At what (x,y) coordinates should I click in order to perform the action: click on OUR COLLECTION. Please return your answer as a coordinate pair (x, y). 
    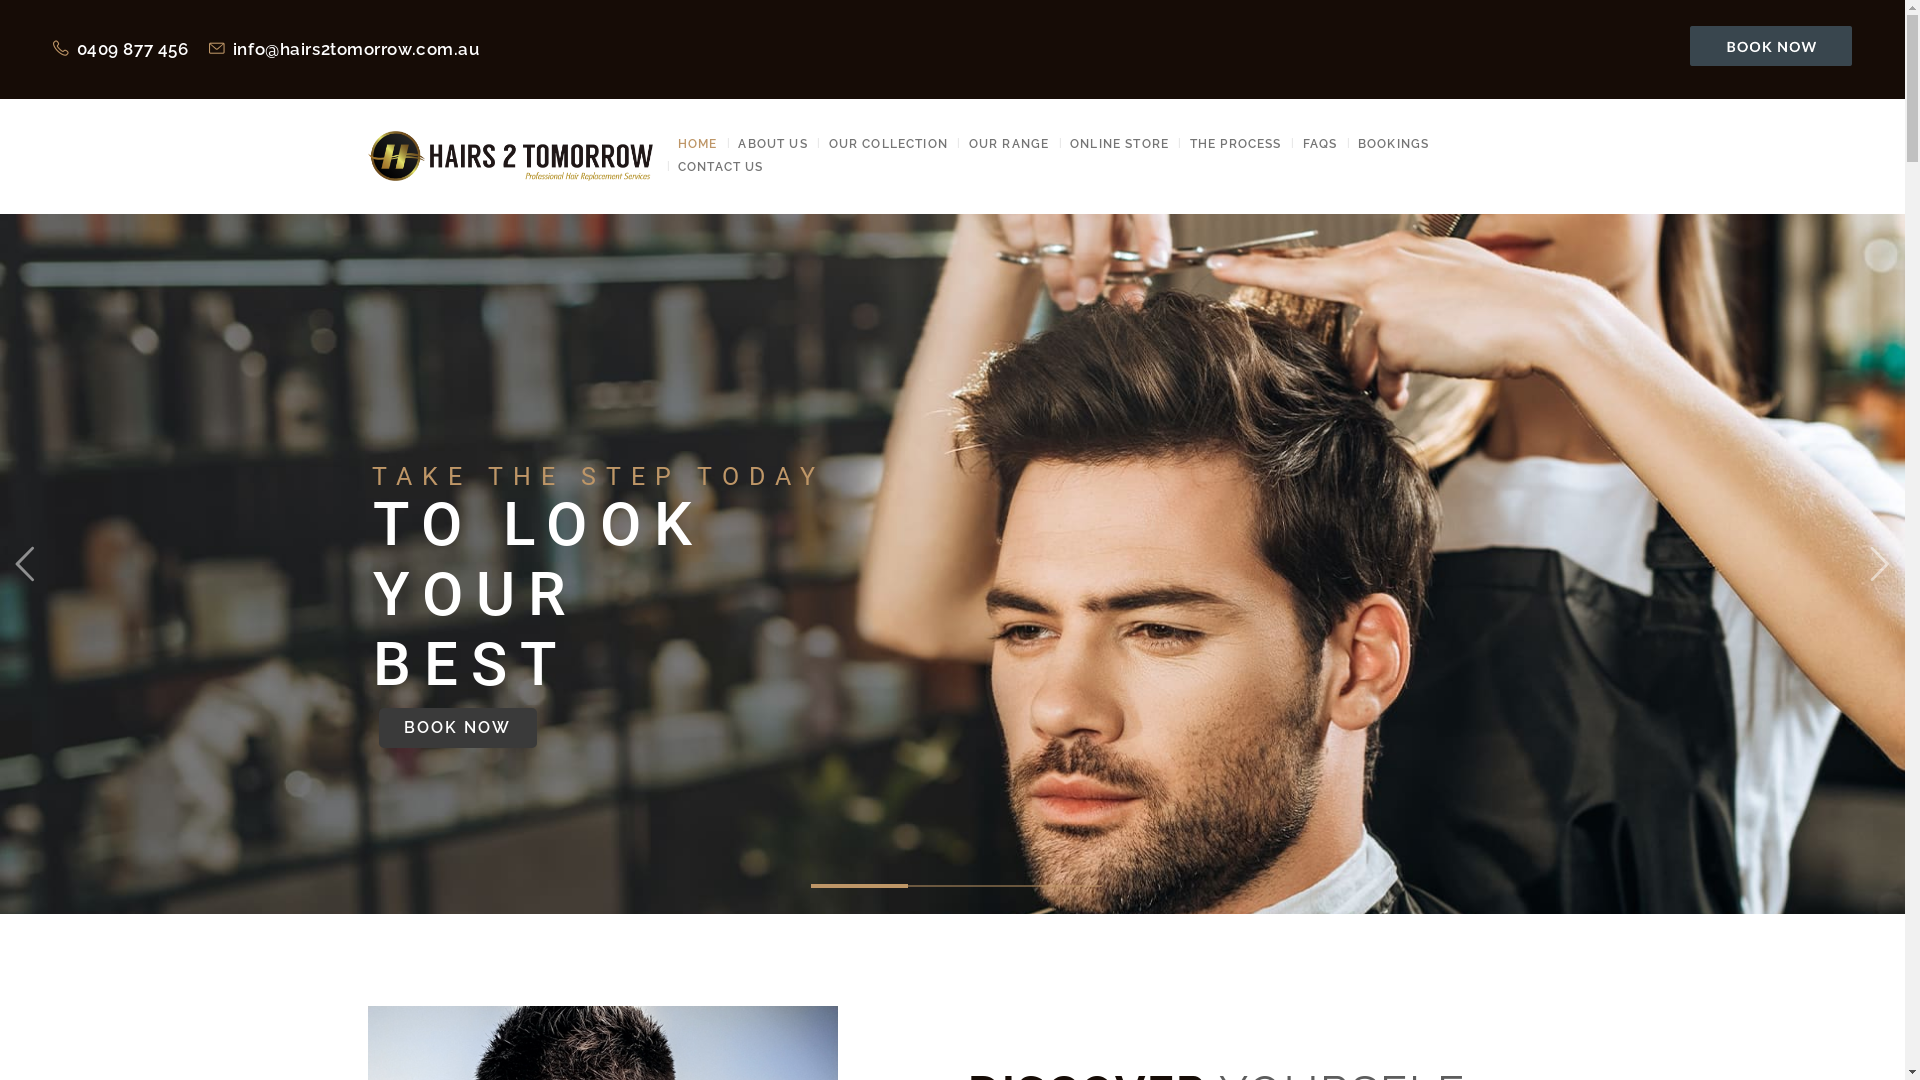
    Looking at the image, I should click on (888, 144).